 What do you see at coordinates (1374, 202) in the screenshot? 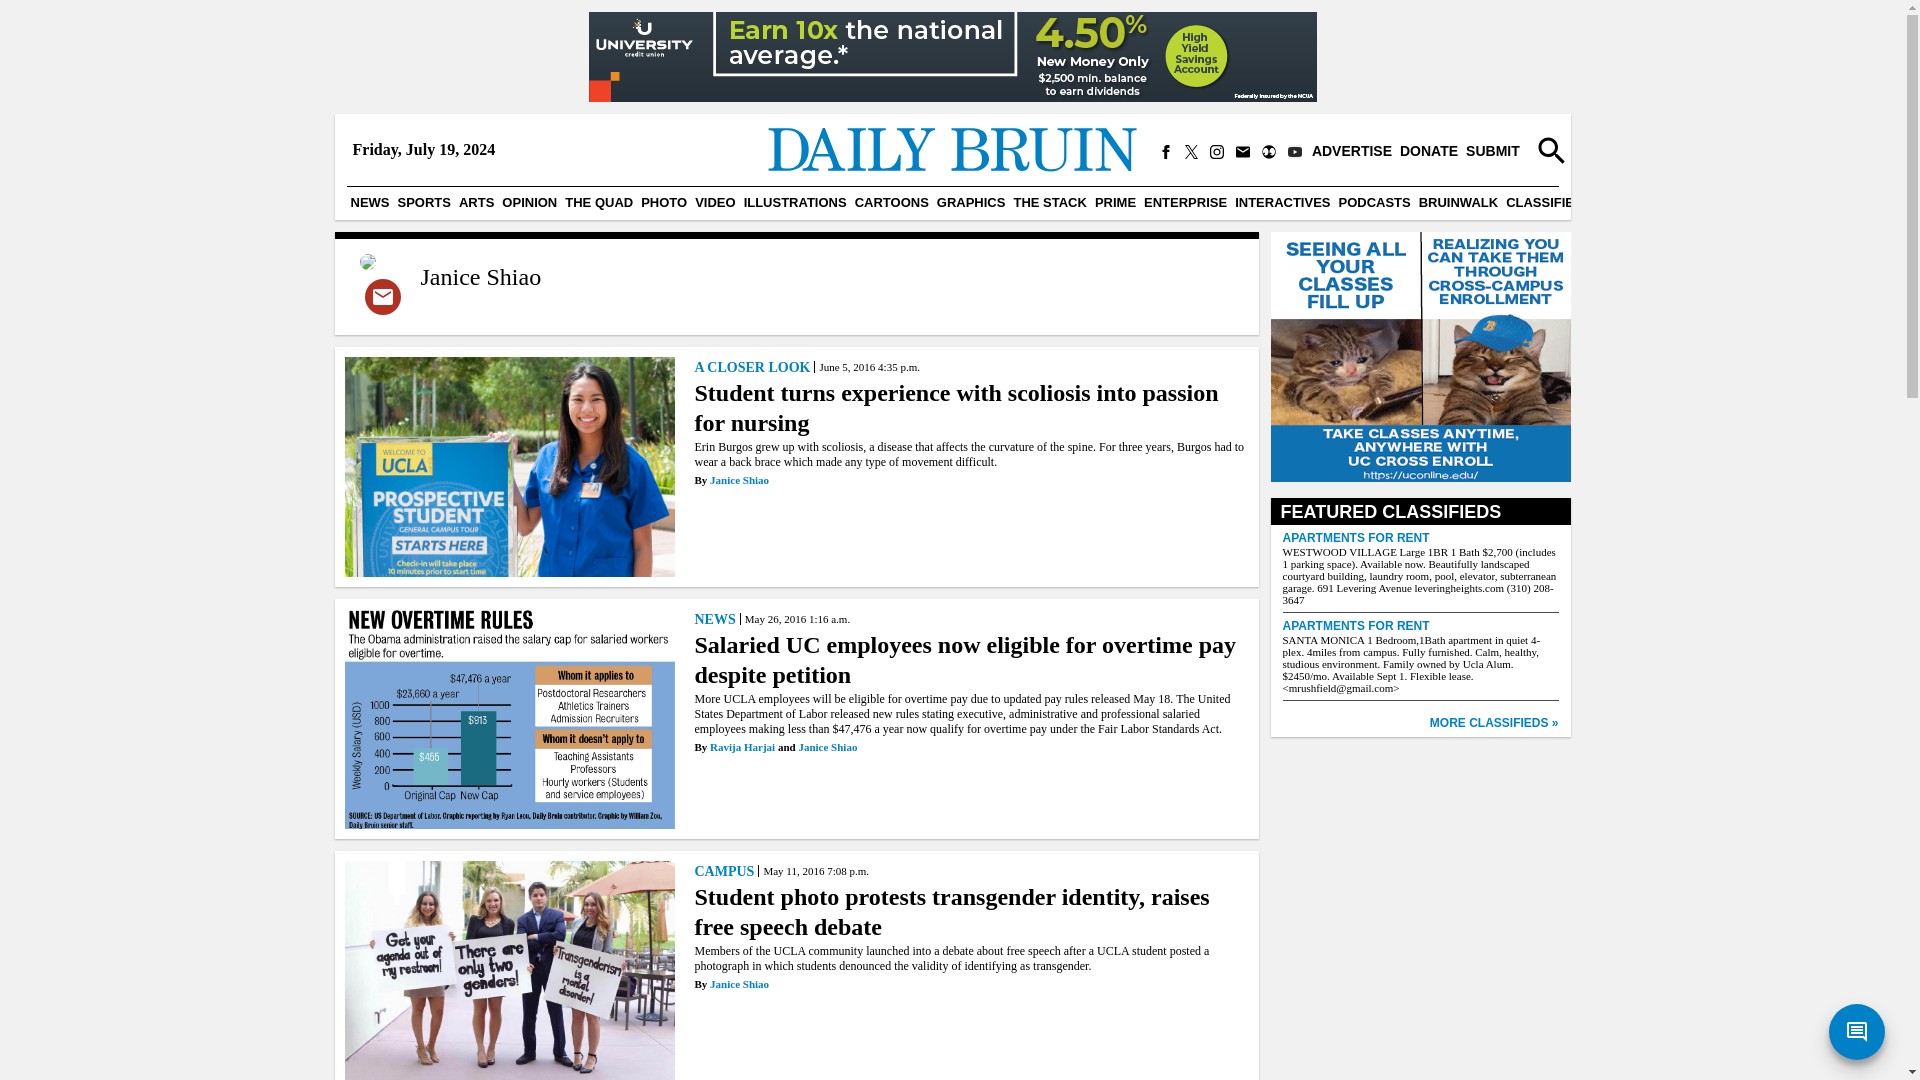
I see `PODCASTS` at bounding box center [1374, 202].